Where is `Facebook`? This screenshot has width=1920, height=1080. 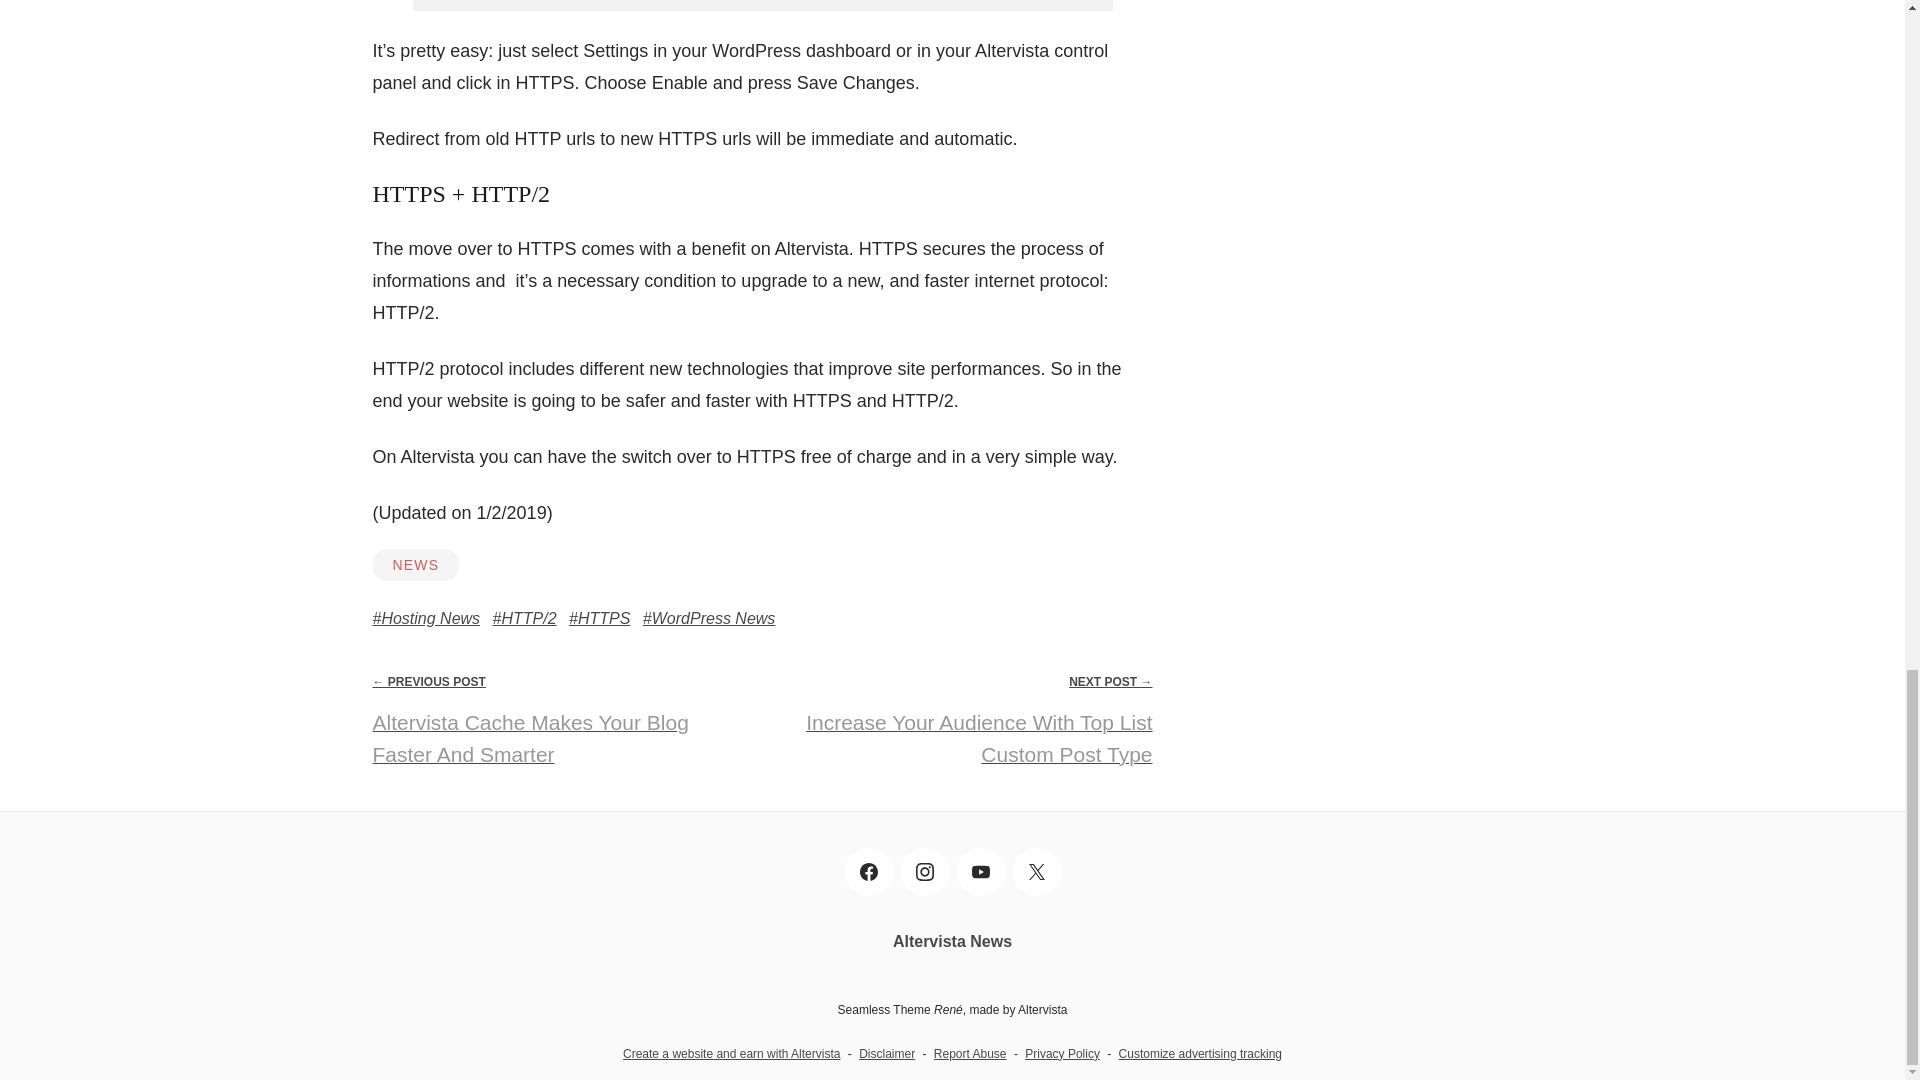
Facebook is located at coordinates (868, 872).